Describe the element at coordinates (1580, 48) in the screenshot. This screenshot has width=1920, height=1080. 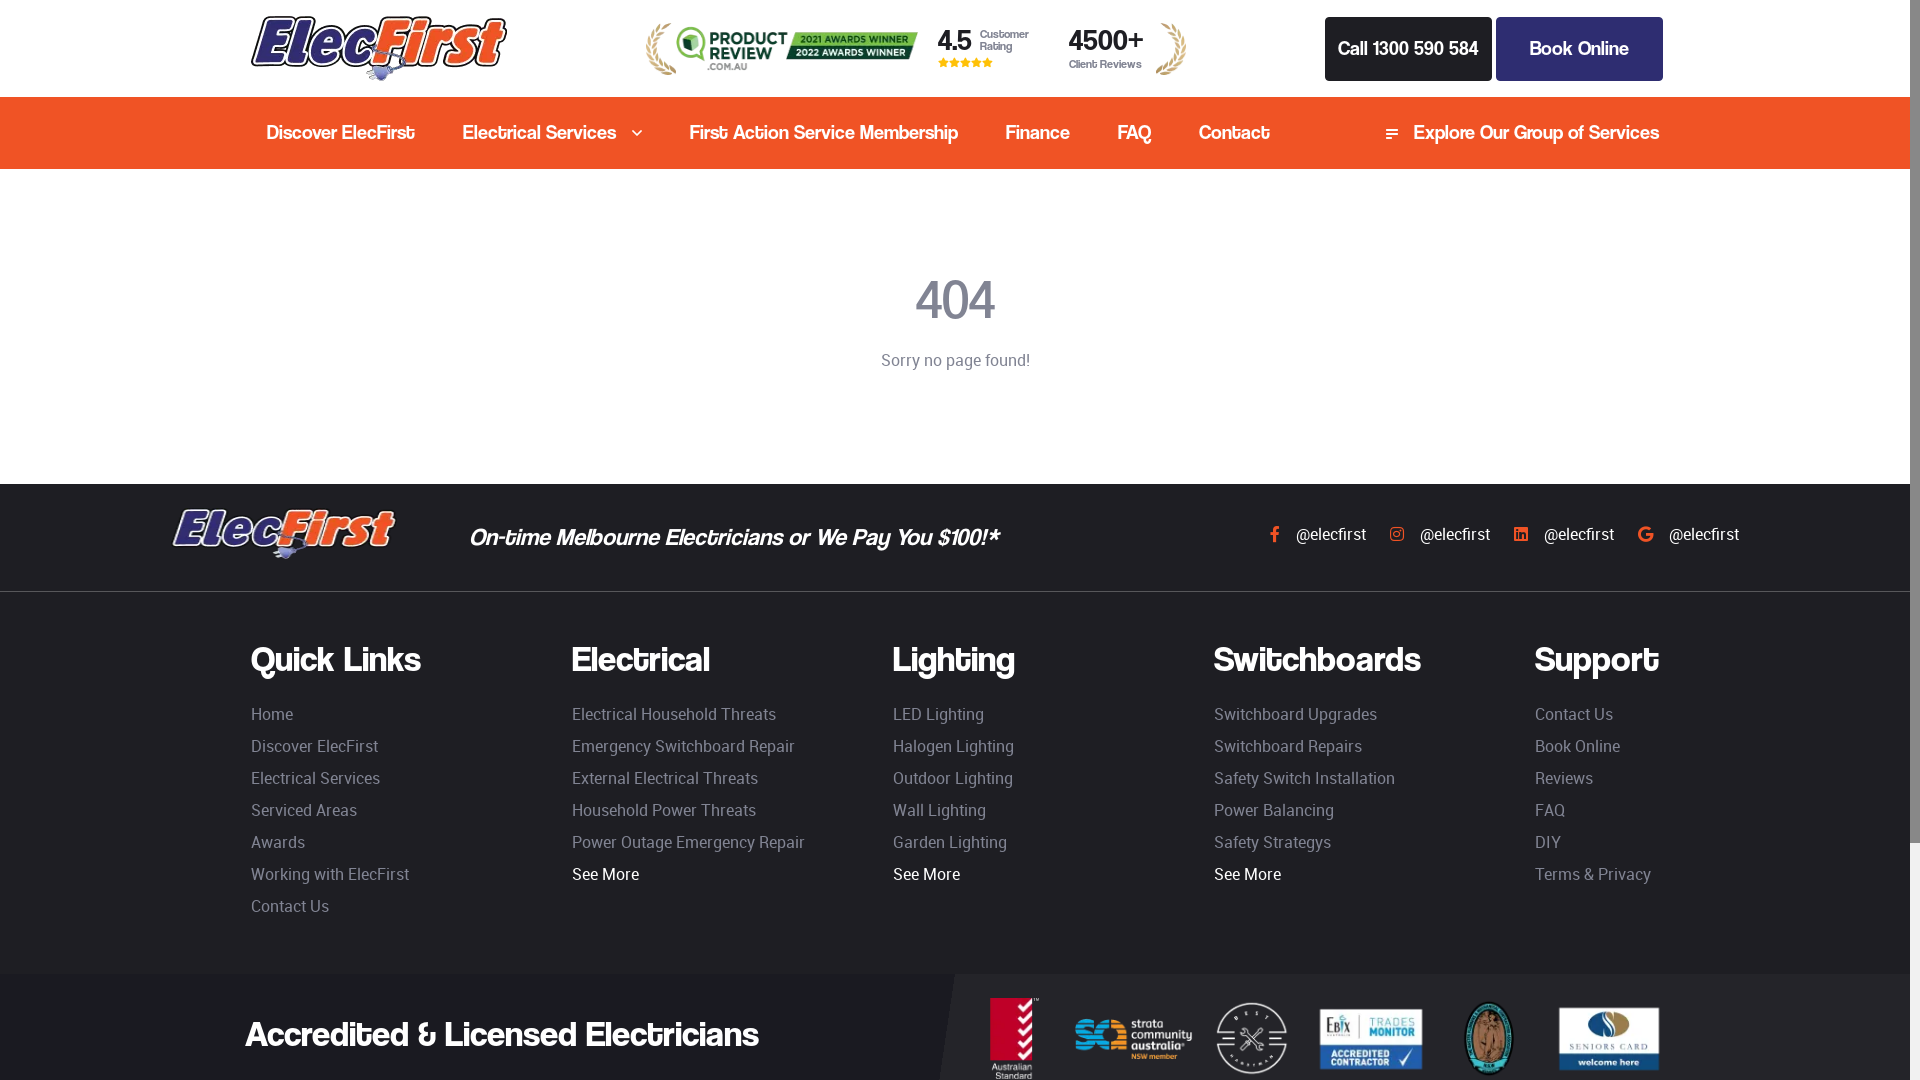
I see `Book Online` at that location.